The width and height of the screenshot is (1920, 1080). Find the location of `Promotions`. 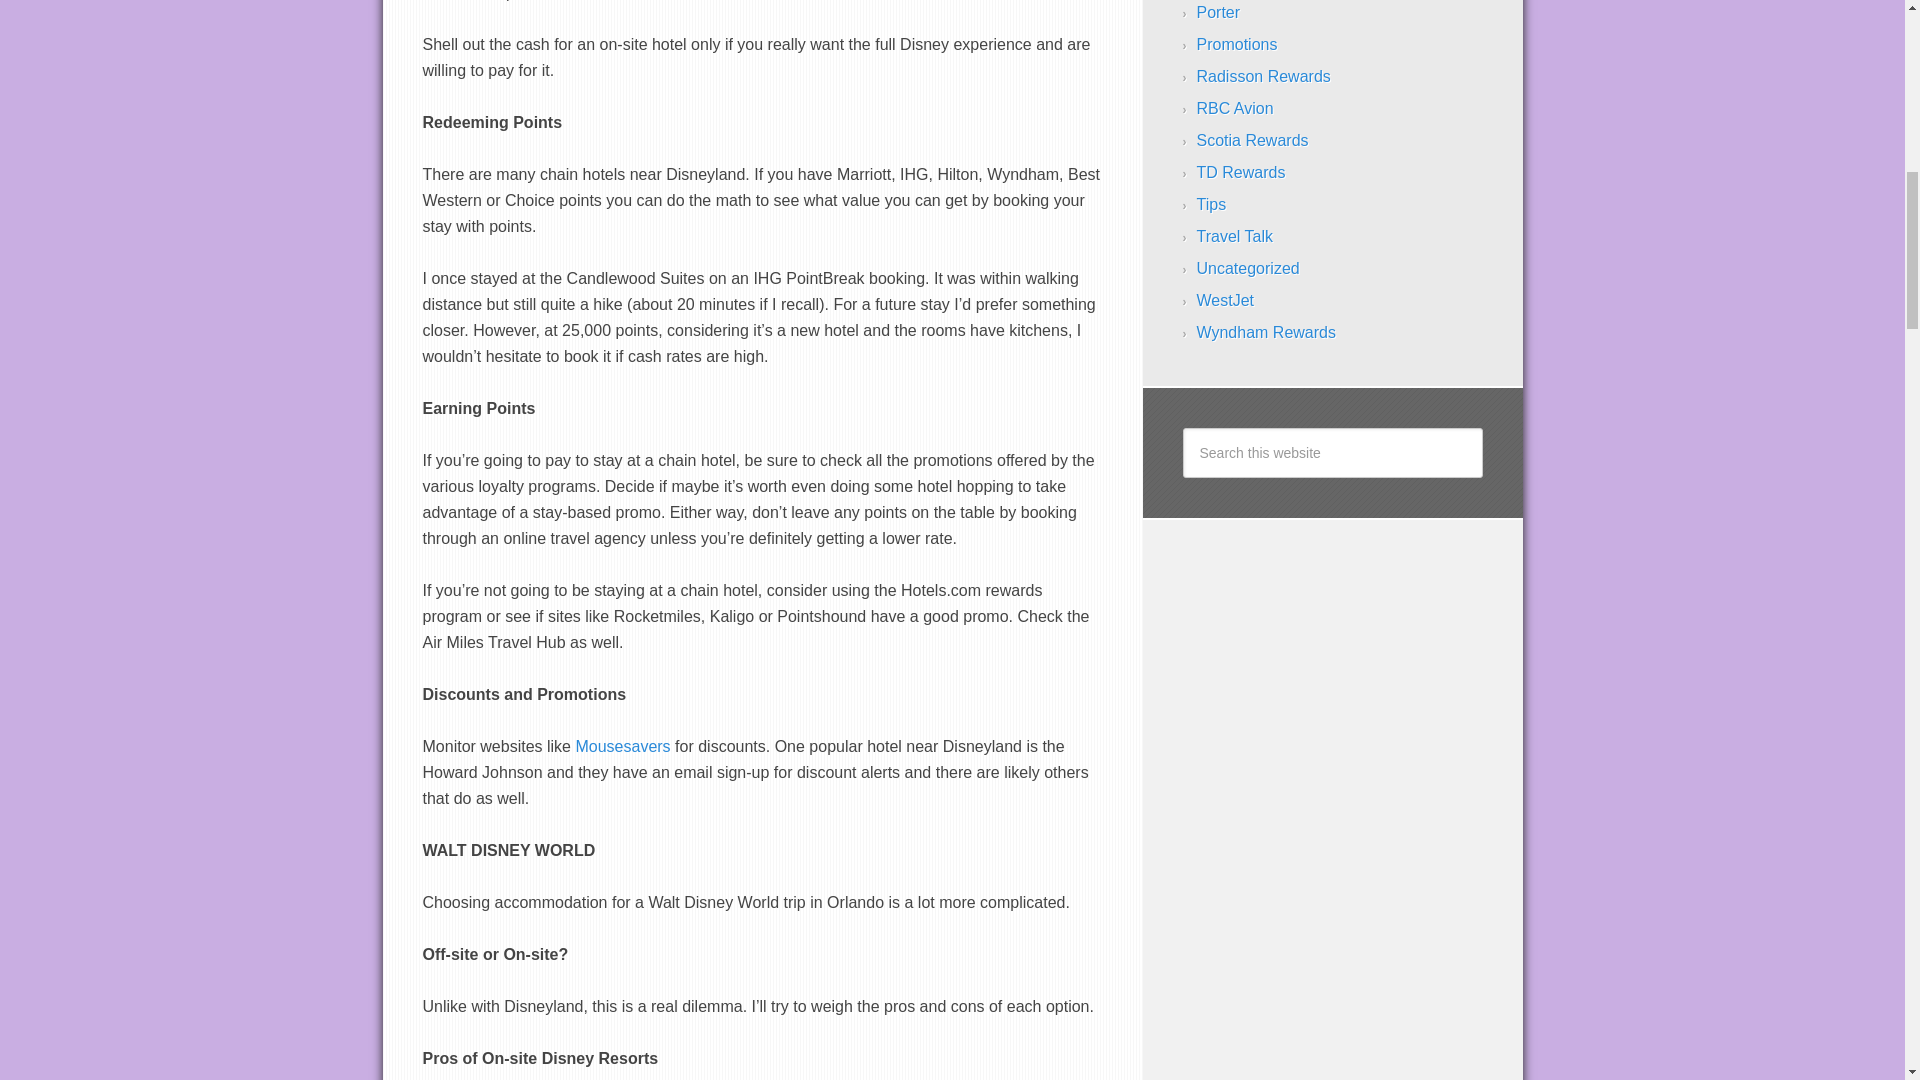

Promotions is located at coordinates (1236, 44).